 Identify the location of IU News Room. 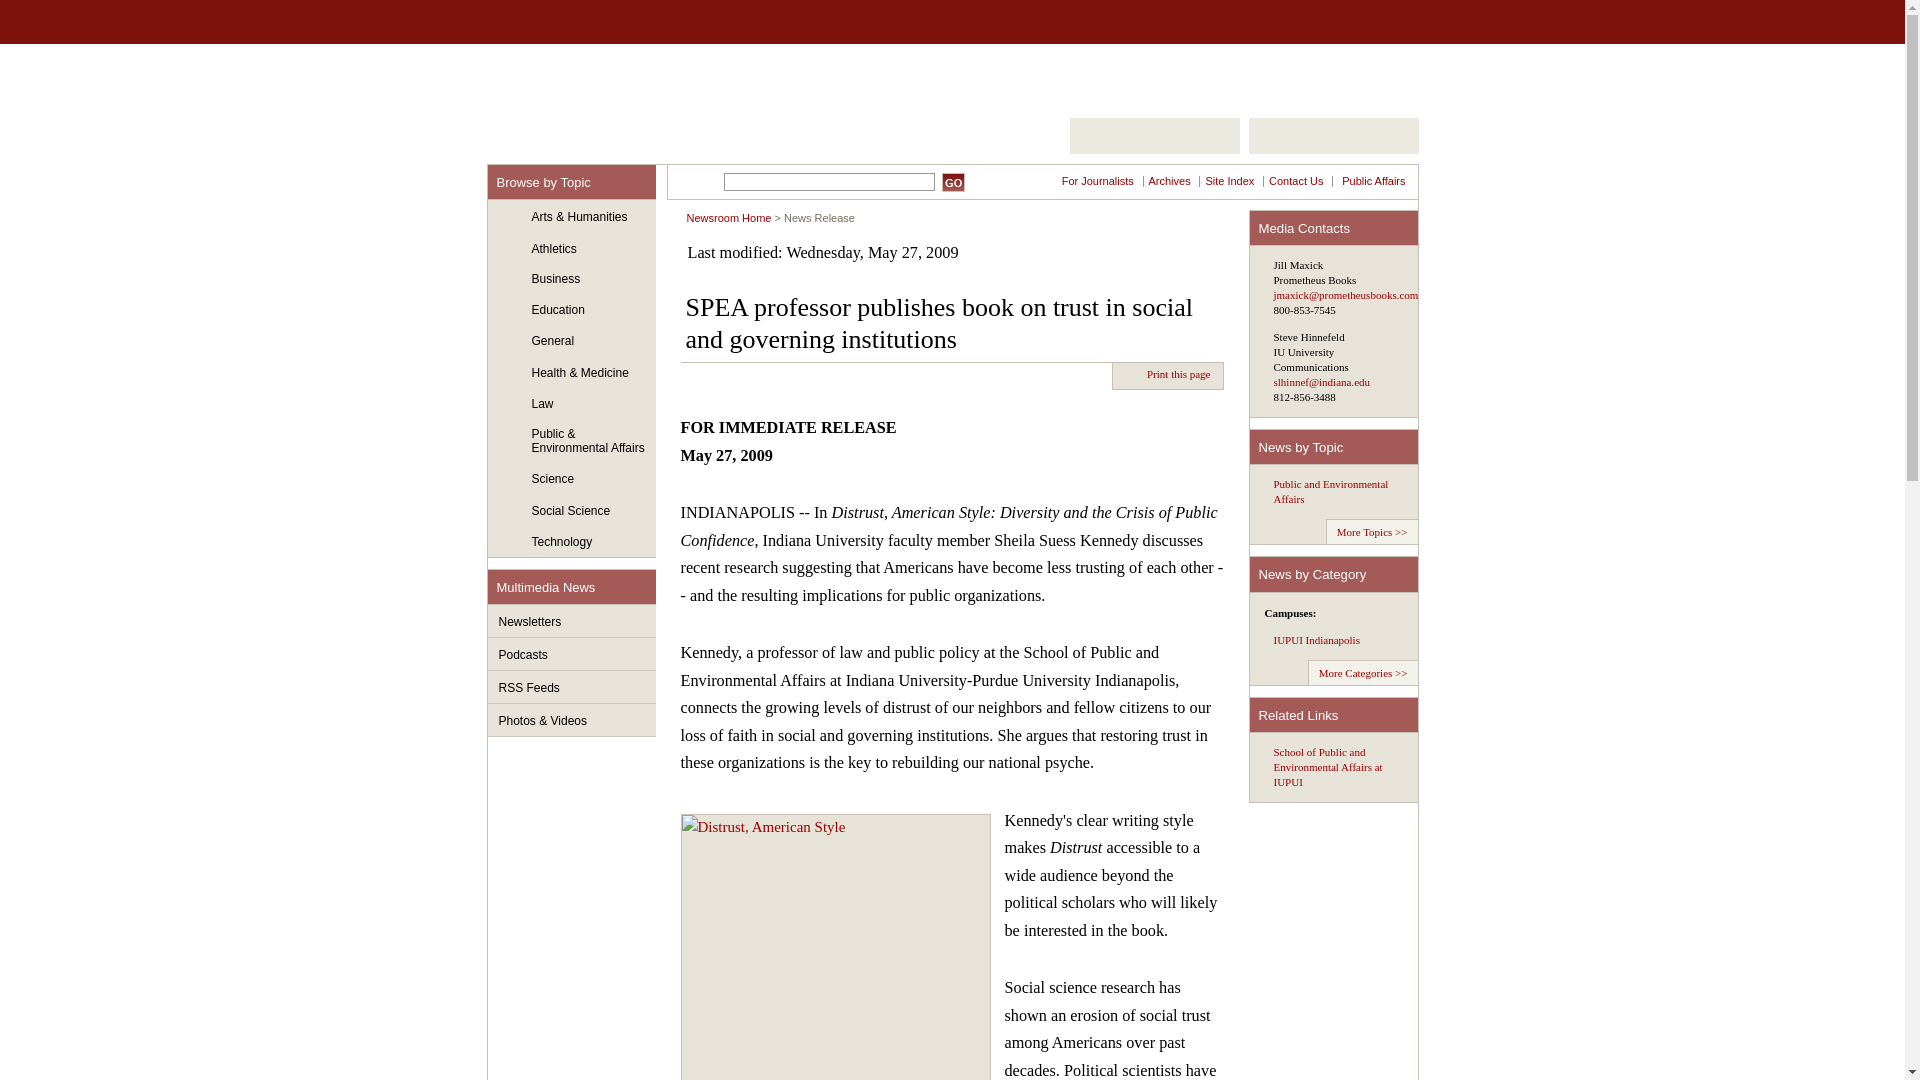
(600, 91).